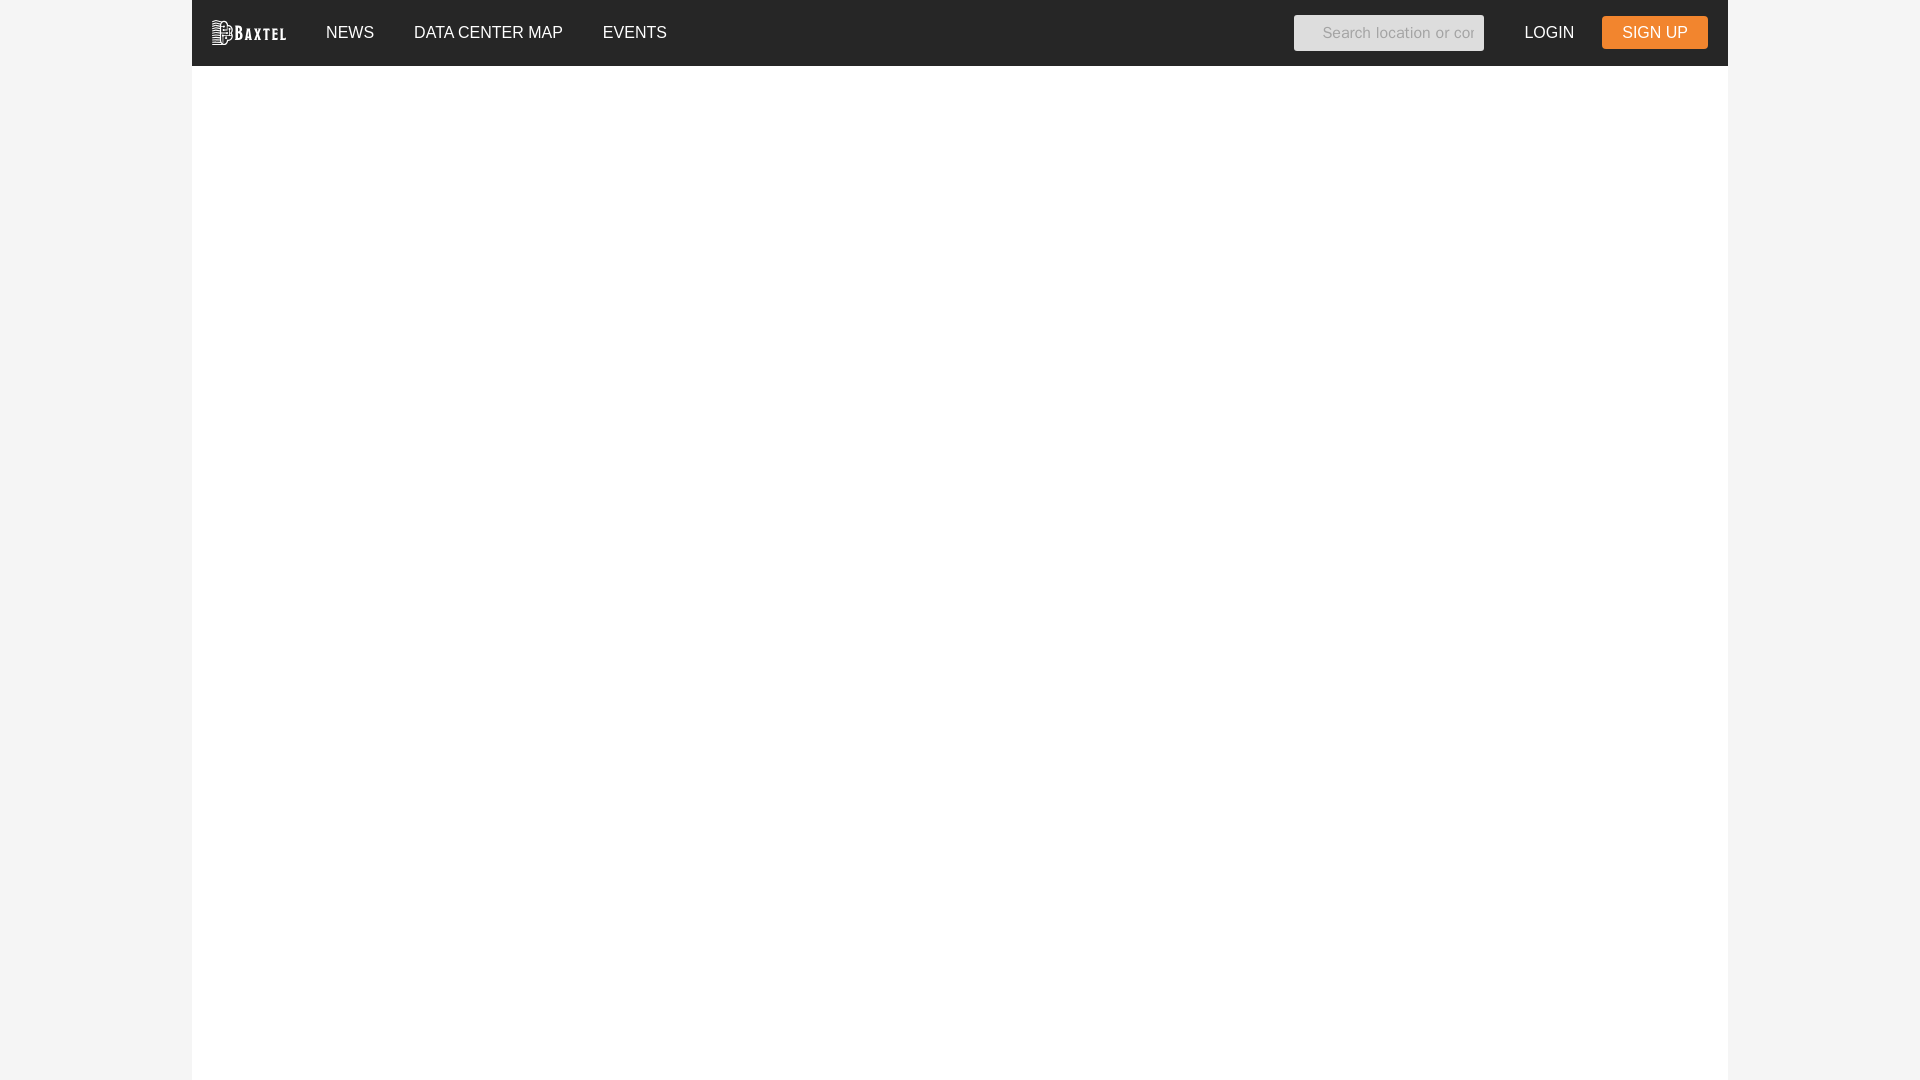 The height and width of the screenshot is (1080, 1920). What do you see at coordinates (349, 32) in the screenshot?
I see `NEWS` at bounding box center [349, 32].